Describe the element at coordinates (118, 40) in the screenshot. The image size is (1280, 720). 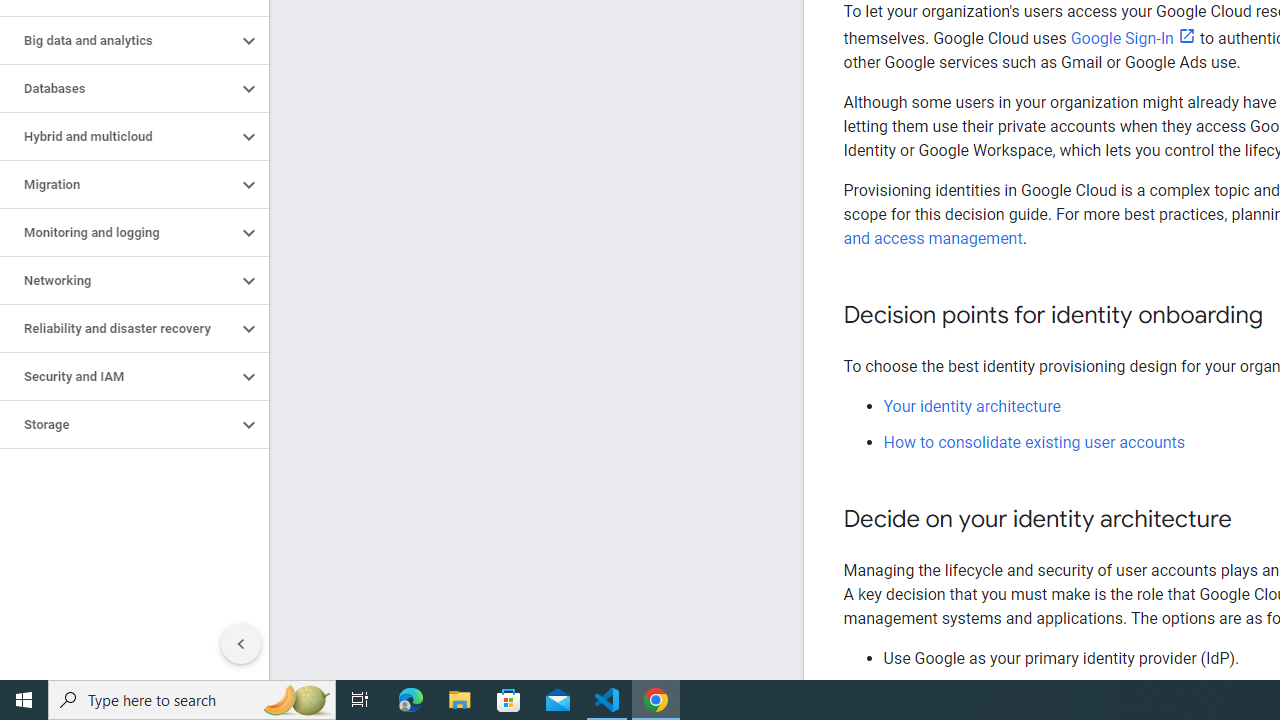
I see `Big data and analytics` at that location.